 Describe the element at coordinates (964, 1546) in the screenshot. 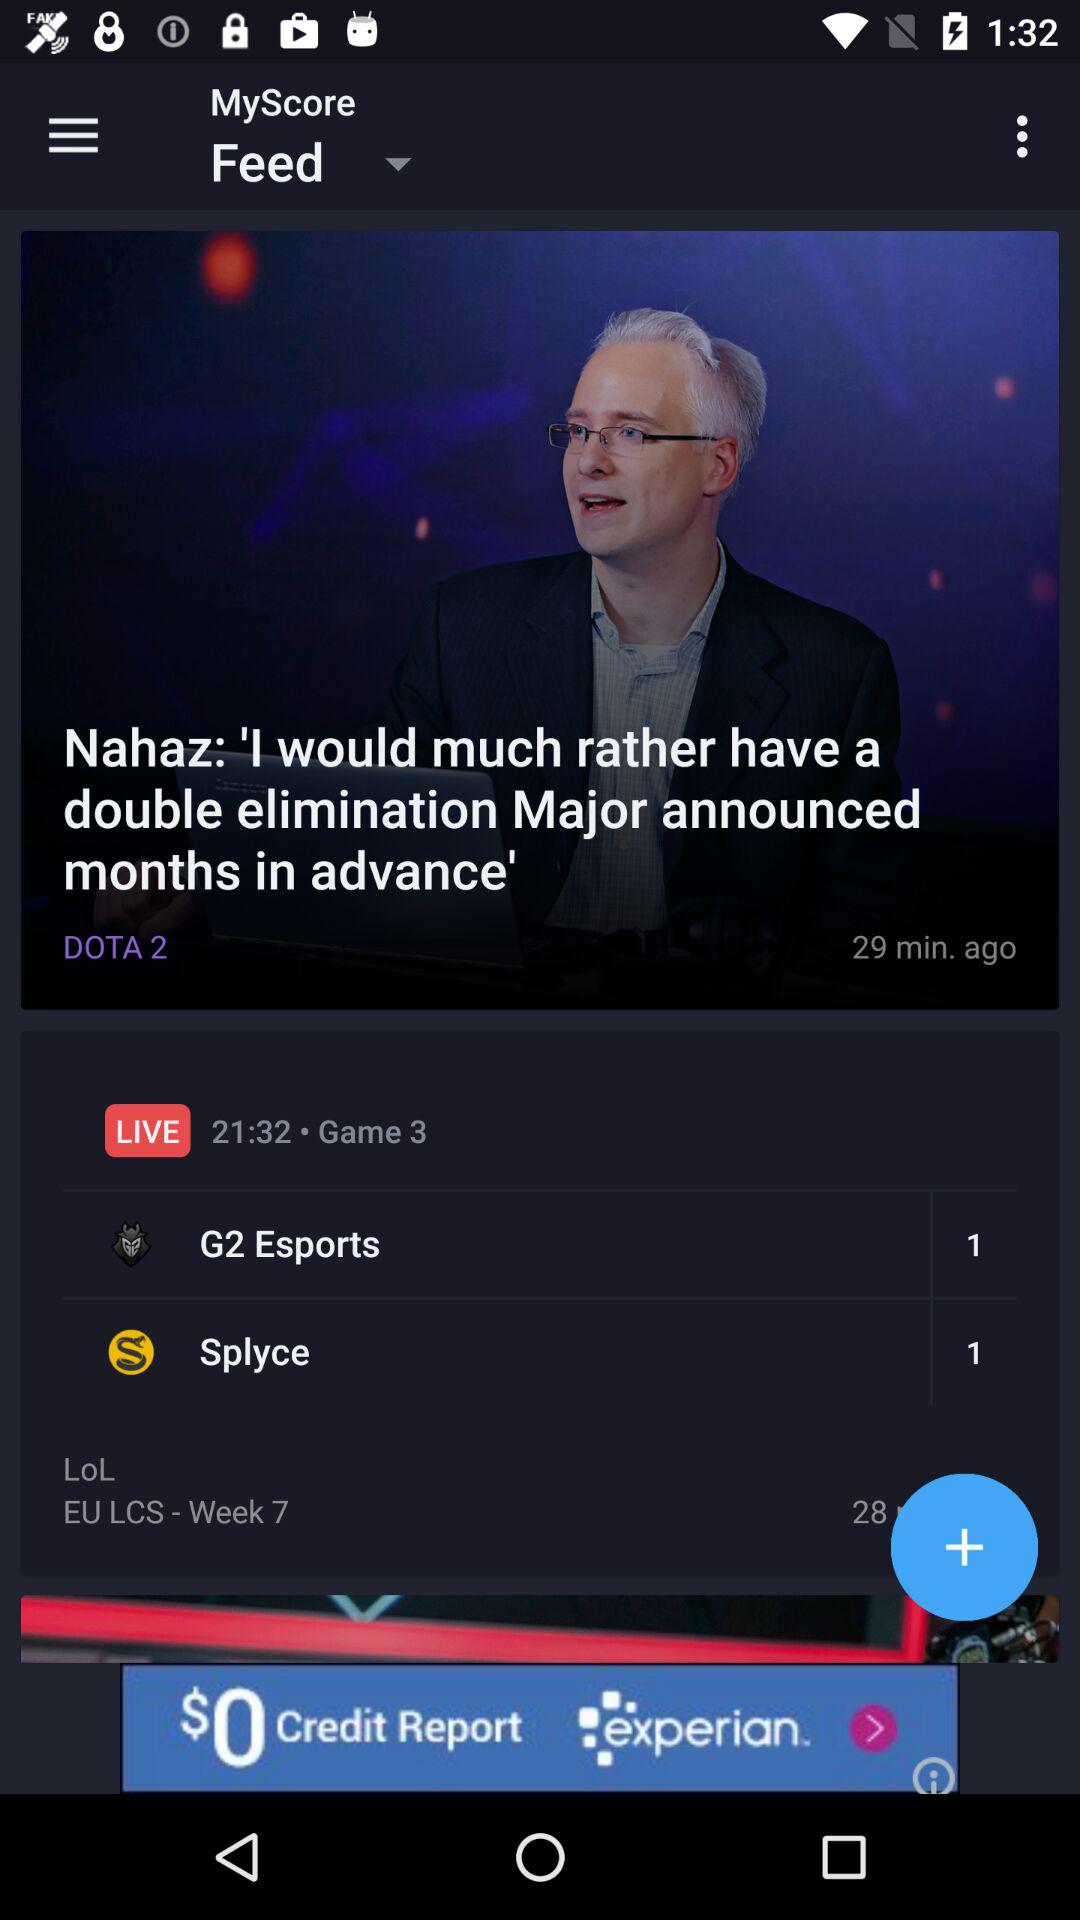

I see `add new` at that location.